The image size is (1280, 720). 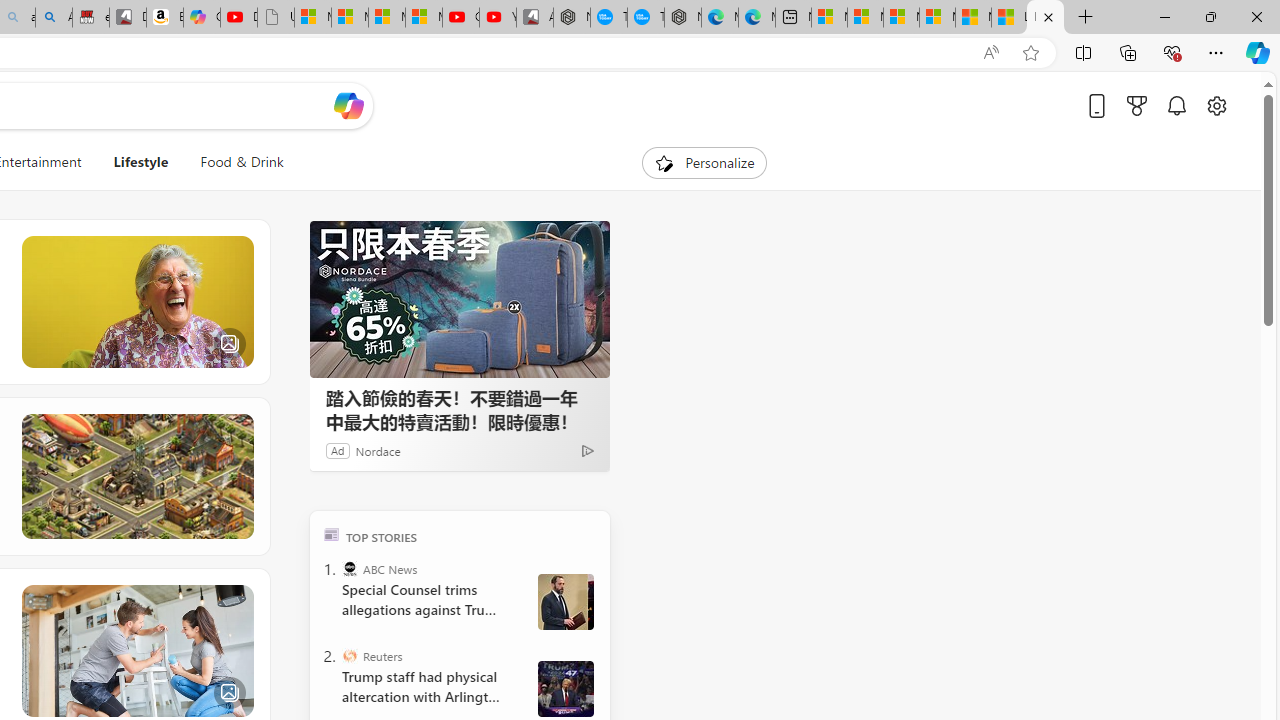 What do you see at coordinates (350, 568) in the screenshot?
I see `ABC News` at bounding box center [350, 568].